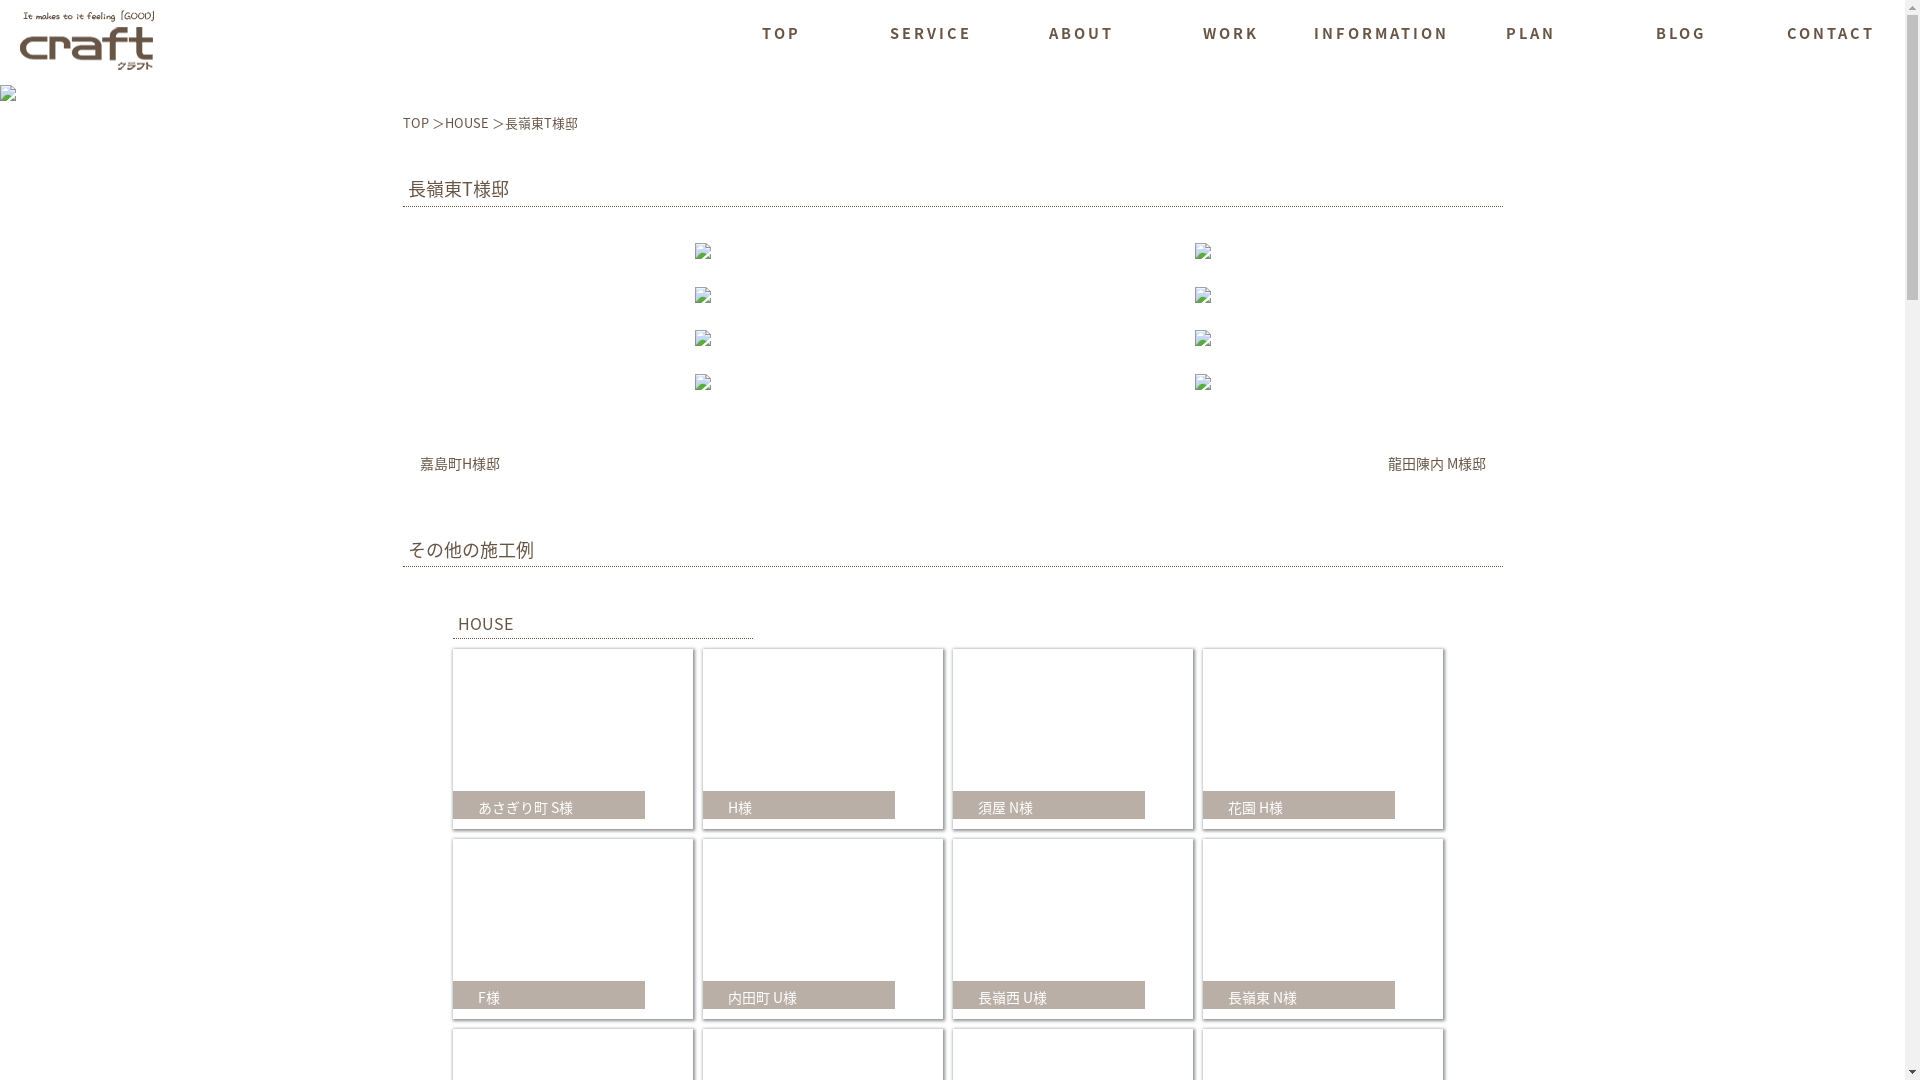 This screenshot has width=1920, height=1080. Describe the element at coordinates (1680, 36) in the screenshot. I see `BLOG` at that location.